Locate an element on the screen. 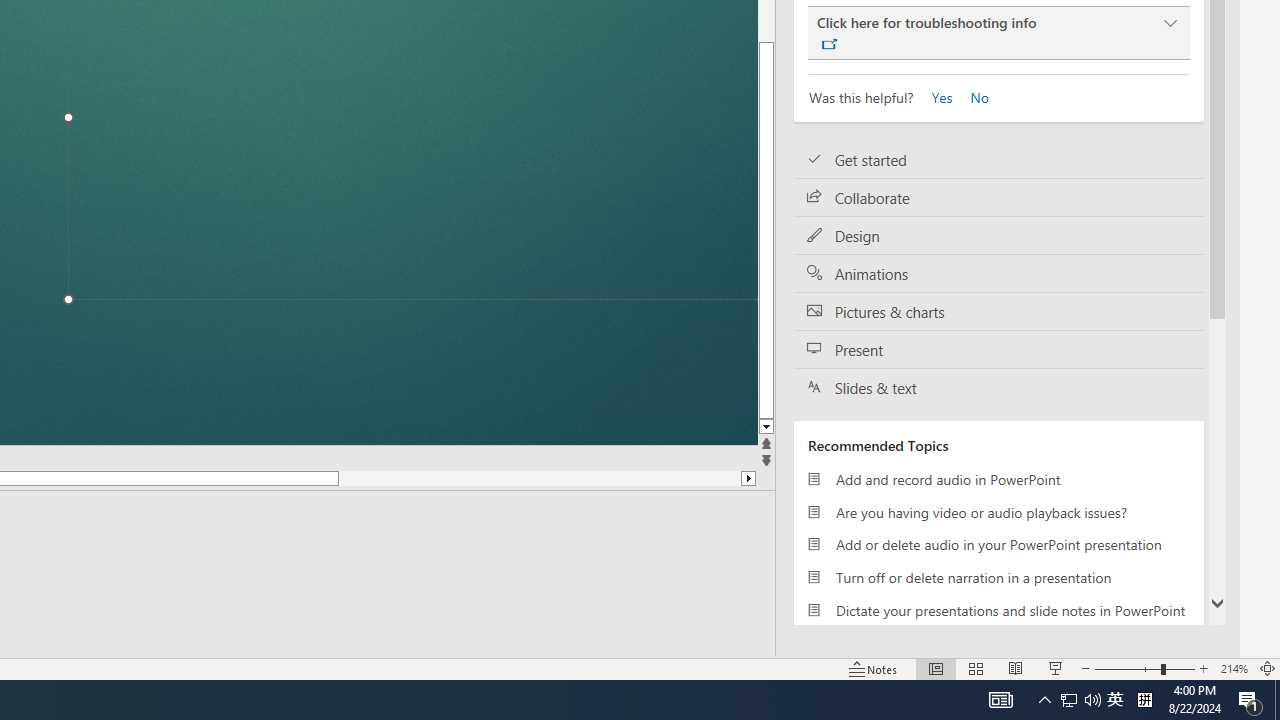 The image size is (1280, 720). Normal is located at coordinates (936, 668).